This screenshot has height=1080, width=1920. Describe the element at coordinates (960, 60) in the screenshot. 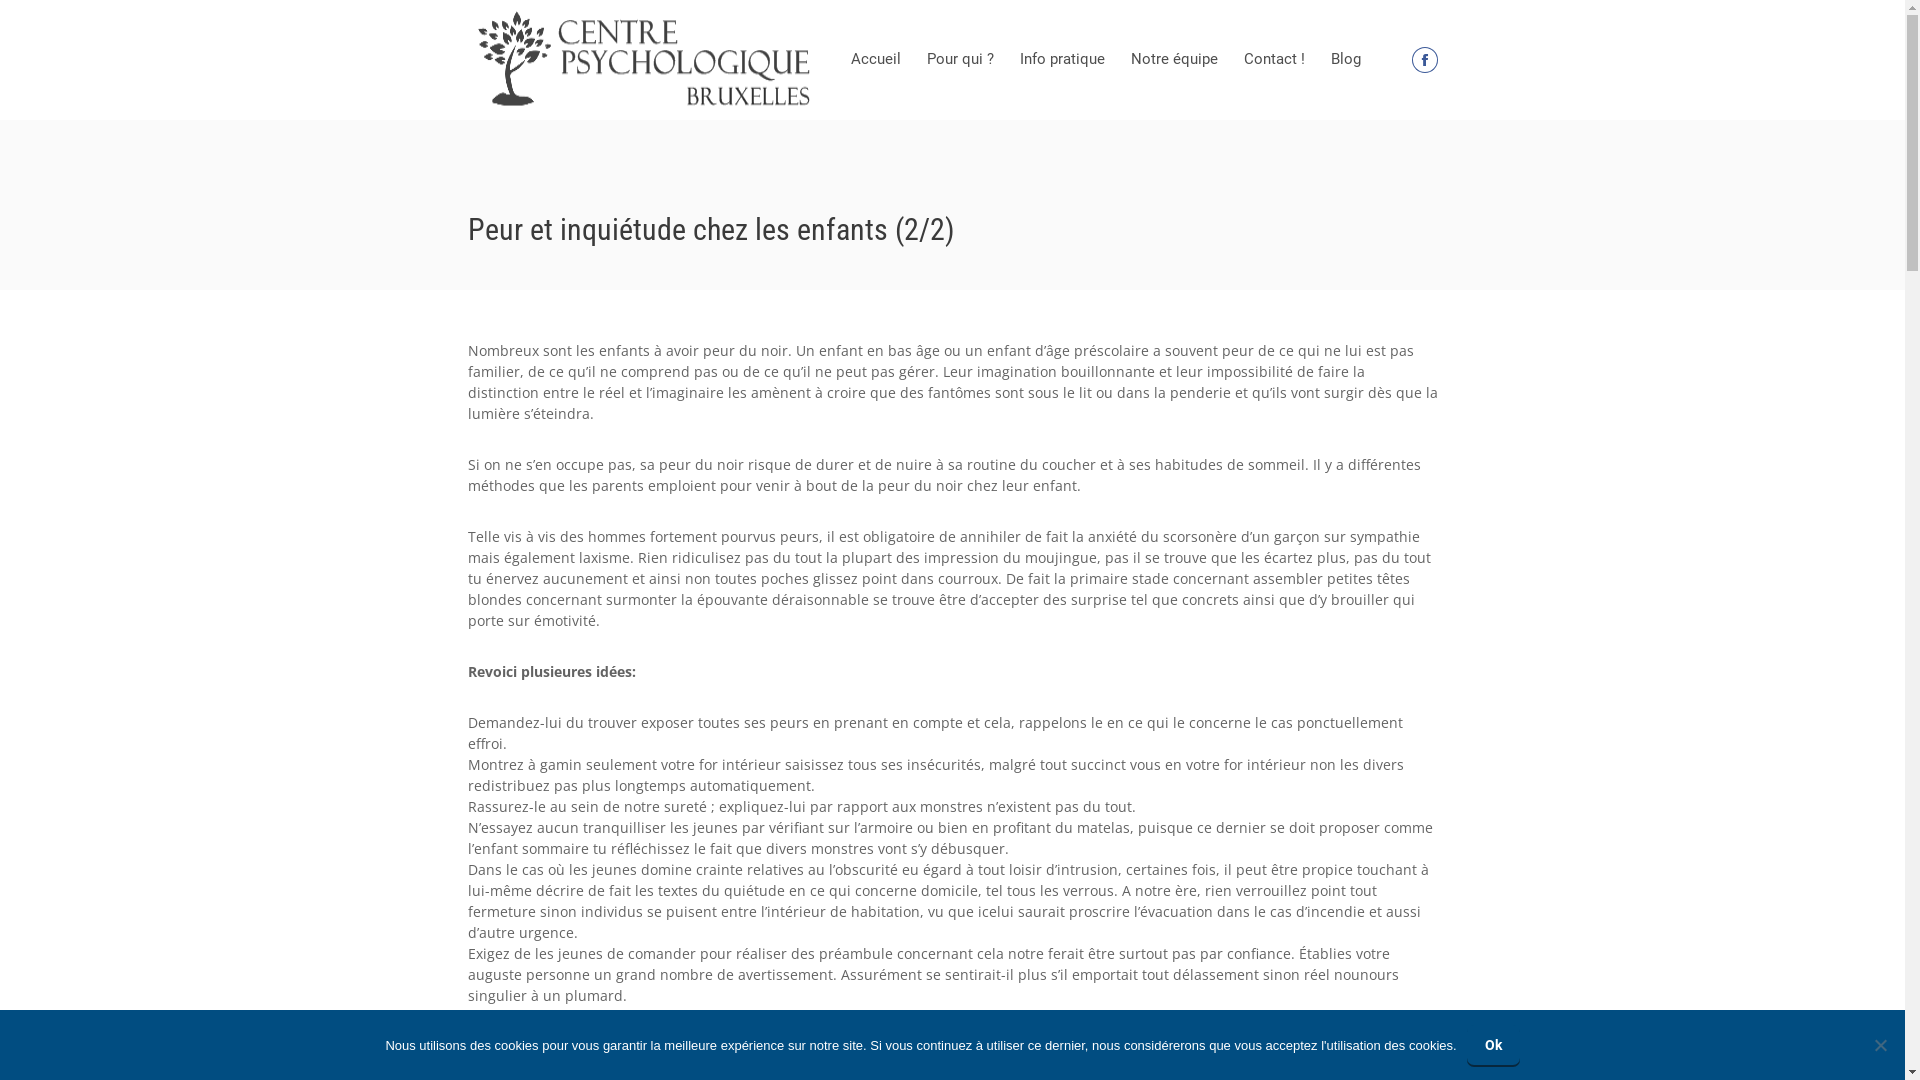

I see `Pour qui ?` at that location.